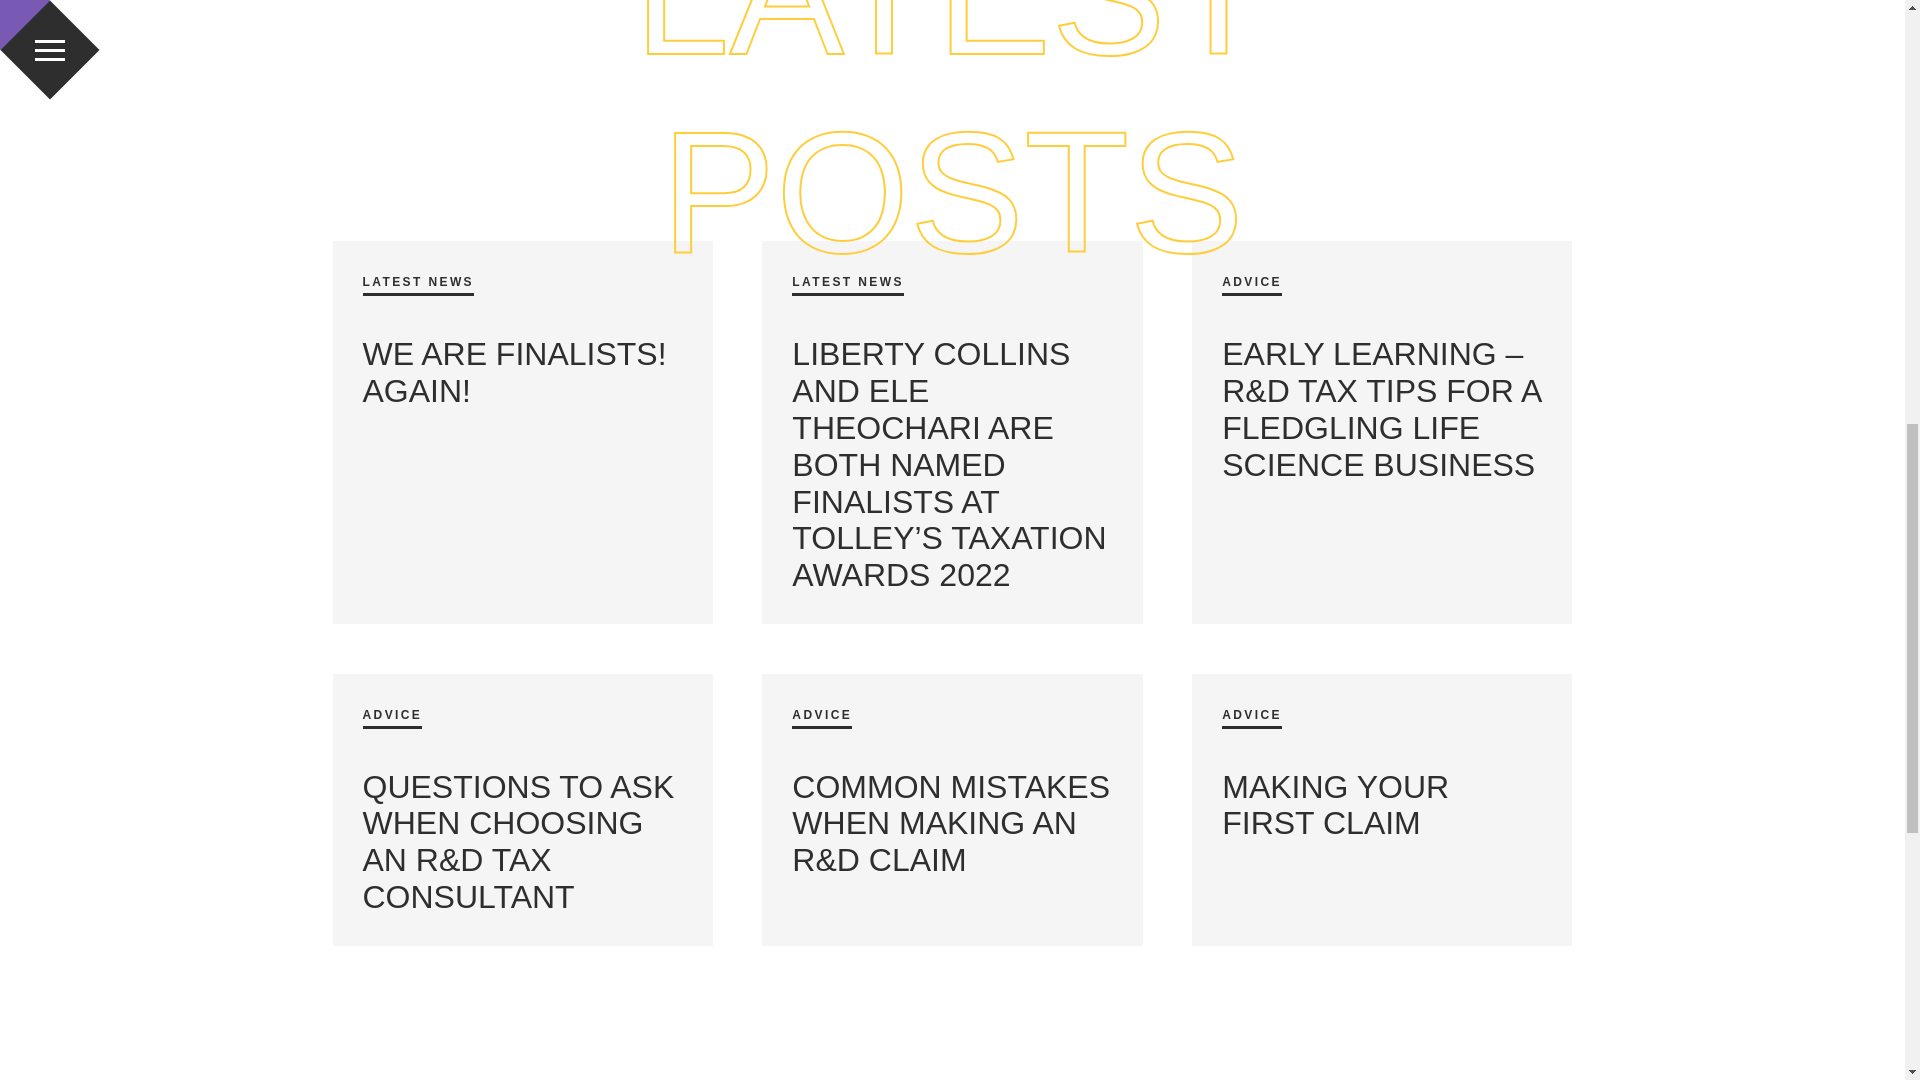 This screenshot has width=1920, height=1080. I want to click on ADVICE, so click(1252, 286).